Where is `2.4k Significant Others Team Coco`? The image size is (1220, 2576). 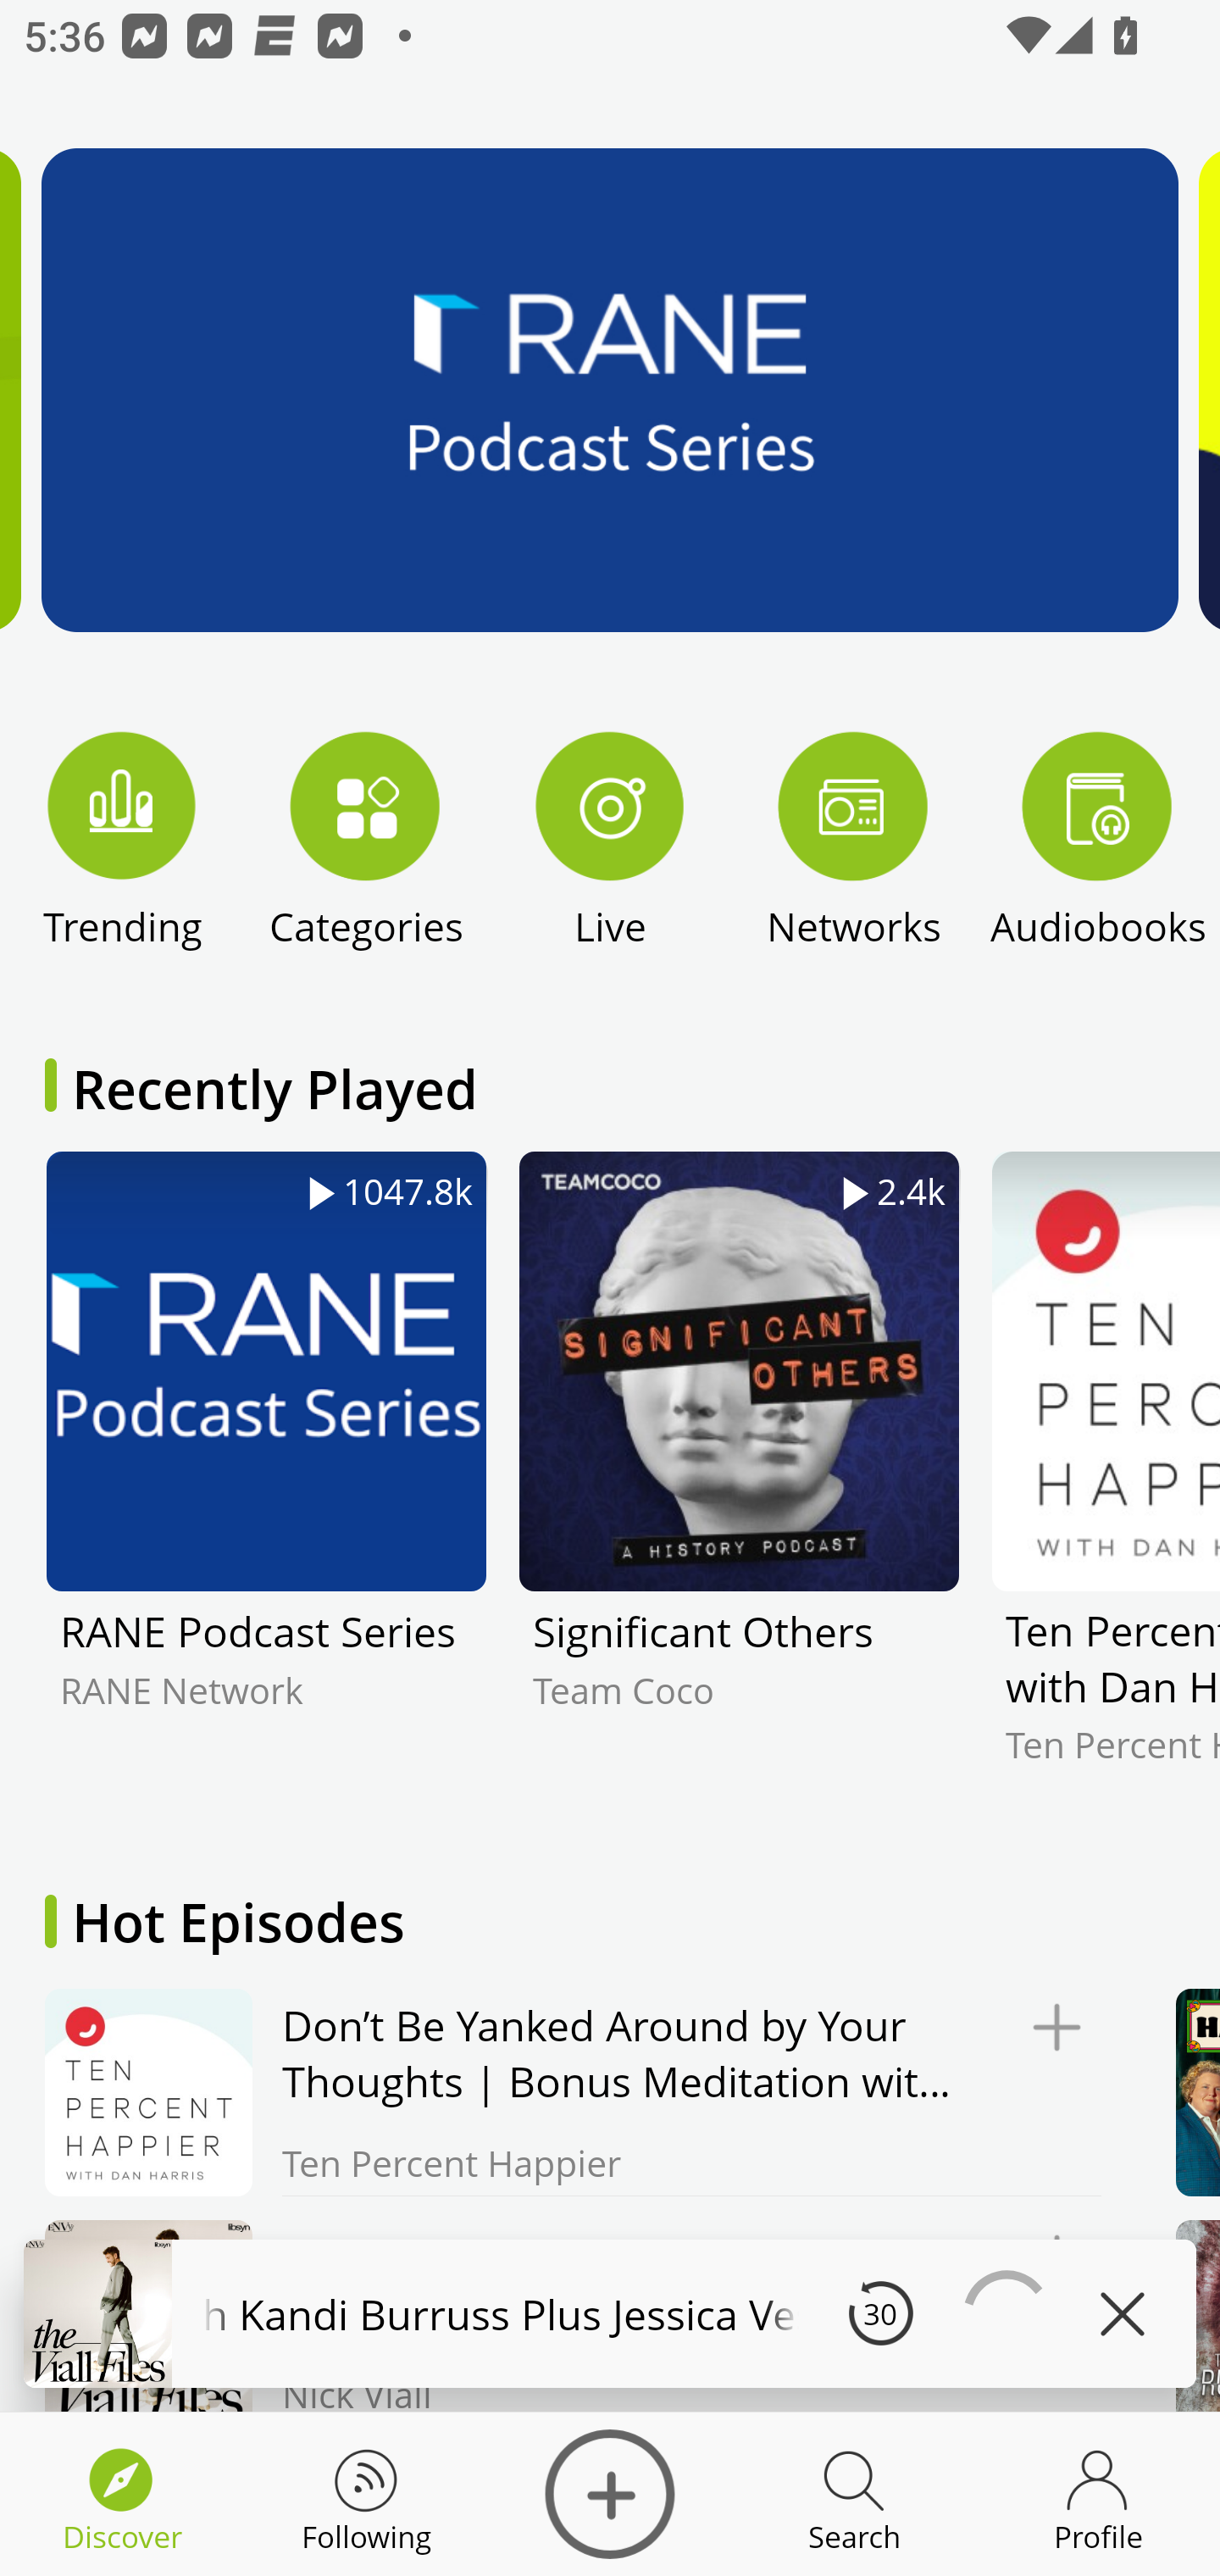 2.4k Significant Others Team Coco is located at coordinates (739, 1482).